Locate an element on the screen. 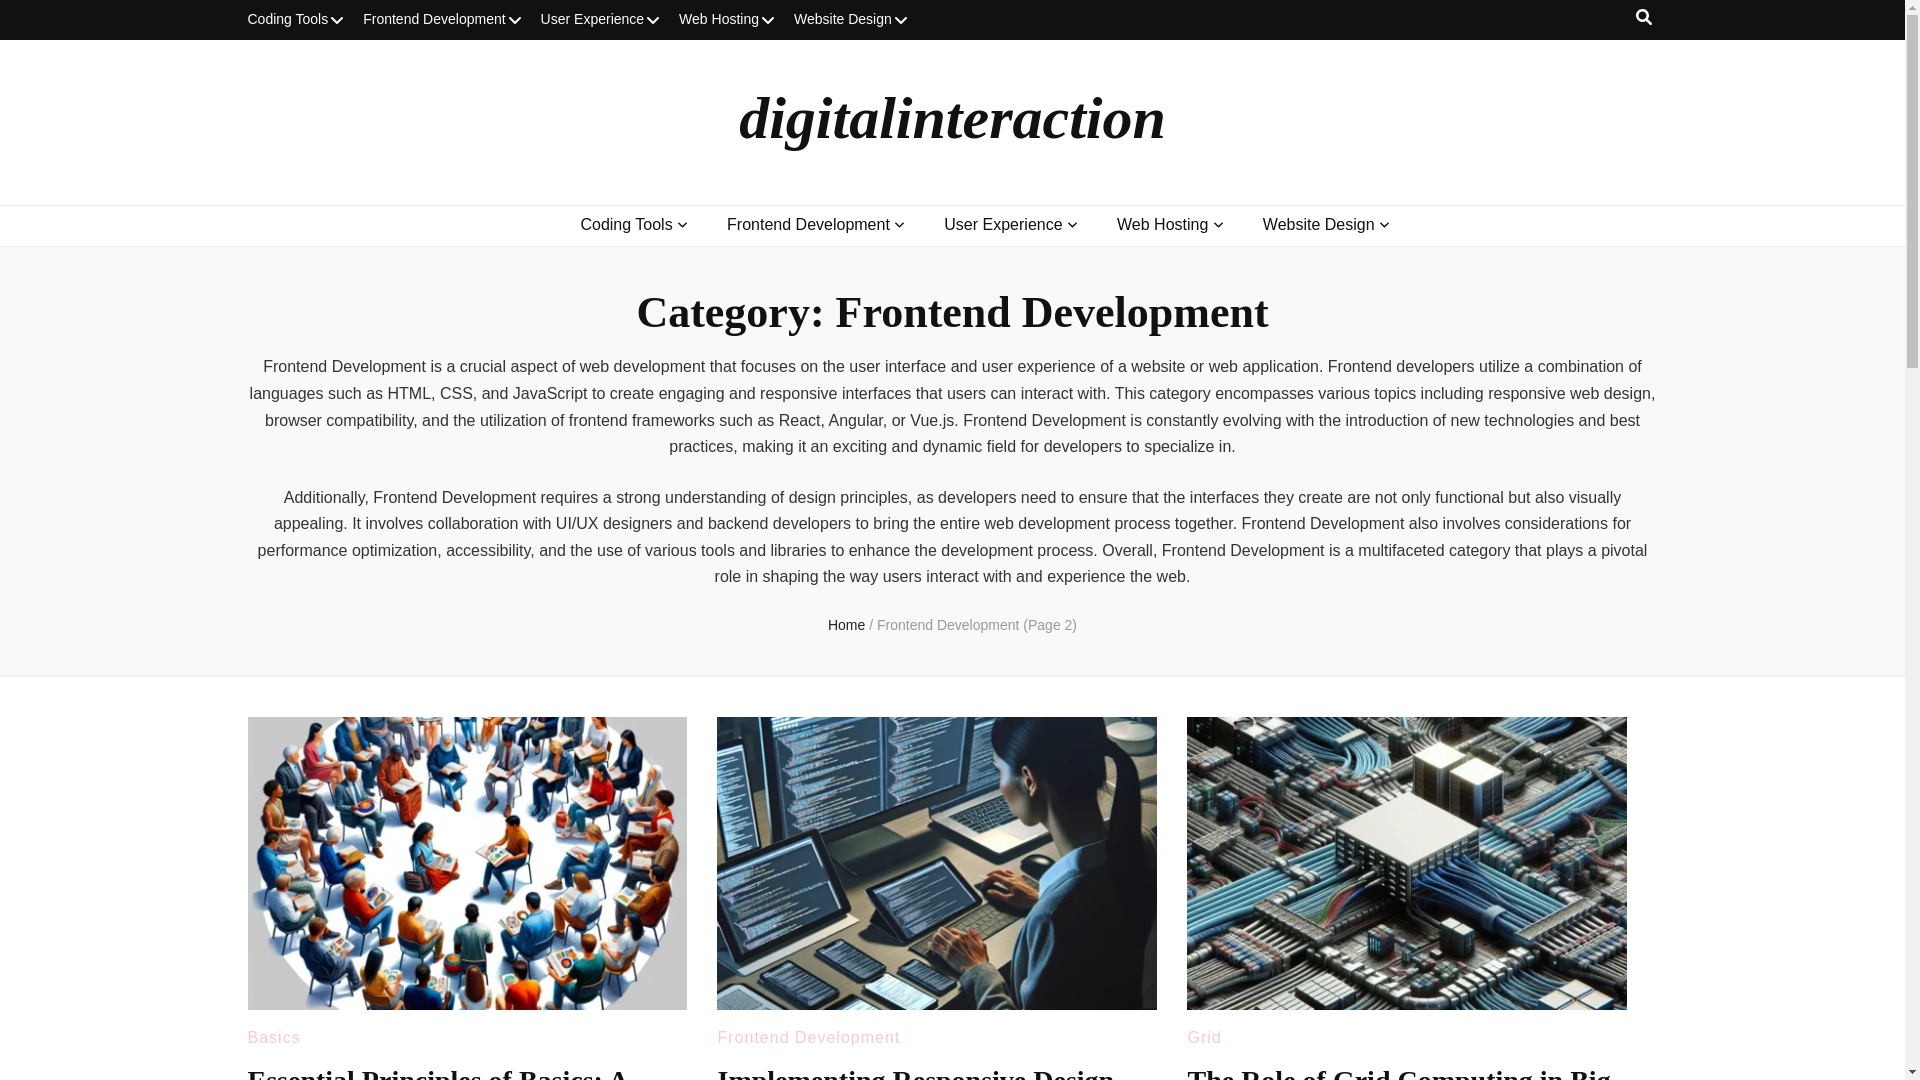 This screenshot has width=1920, height=1080. Website Design is located at coordinates (850, 20).